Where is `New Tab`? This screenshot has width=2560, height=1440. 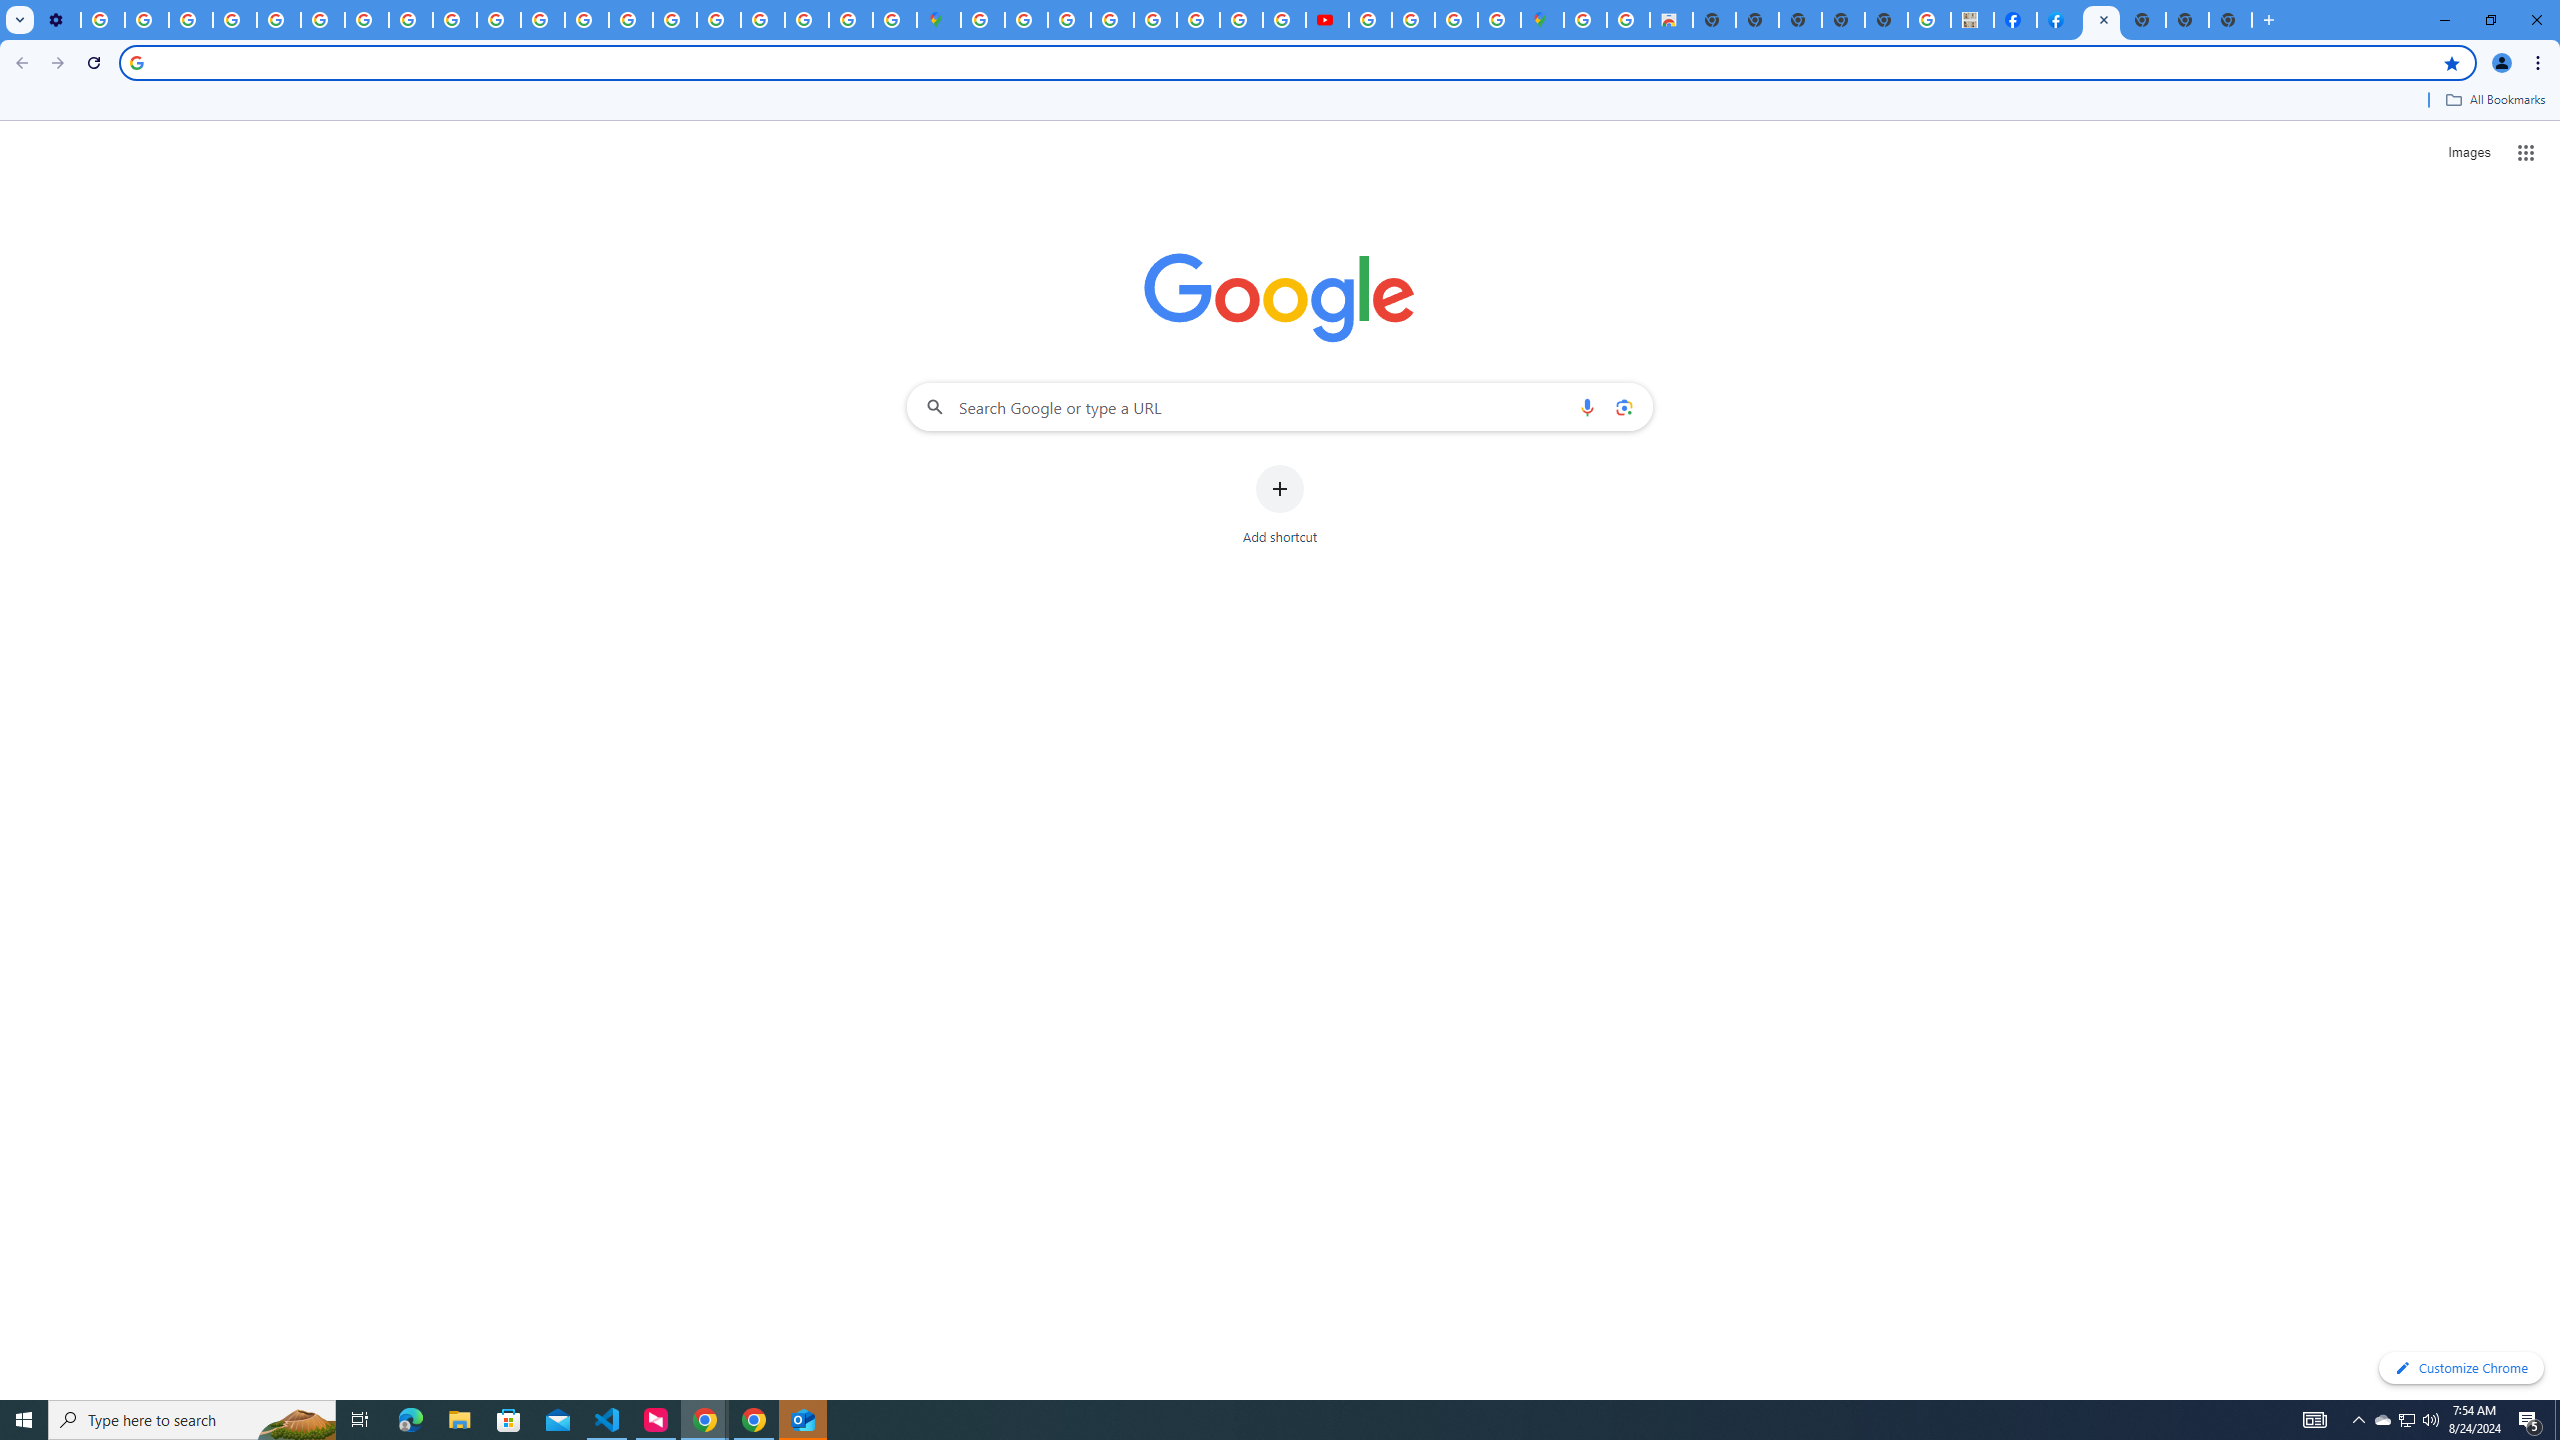 New Tab is located at coordinates (2230, 20).